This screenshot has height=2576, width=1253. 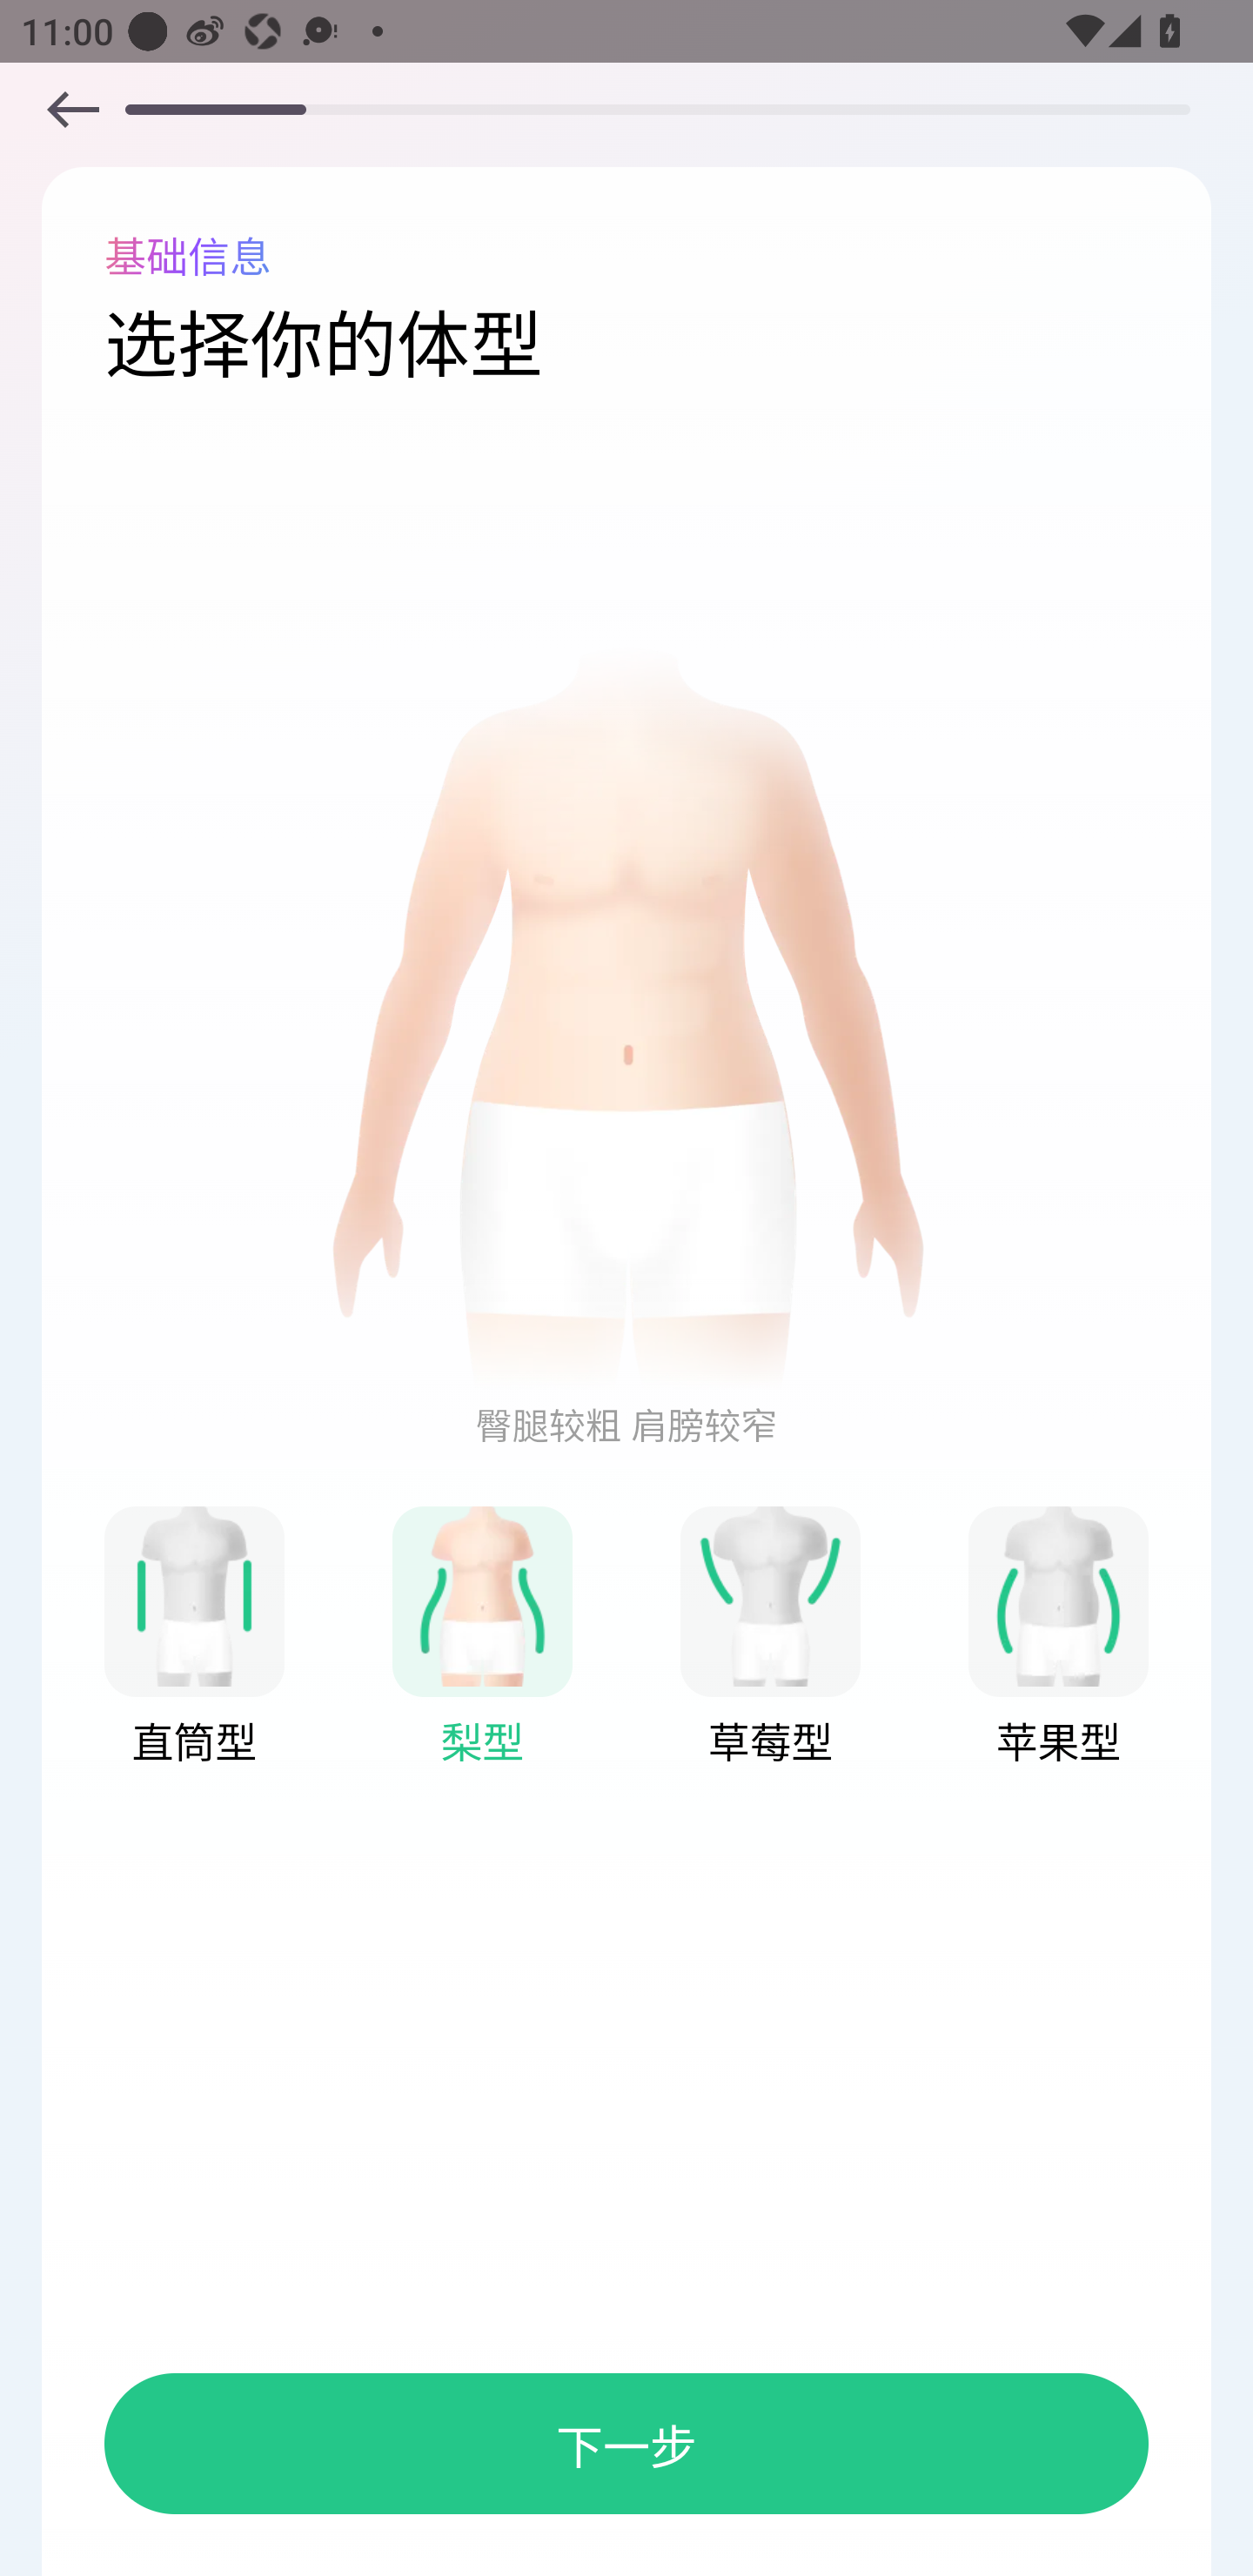 What do you see at coordinates (770, 1638) in the screenshot?
I see `1   1 草莓型` at bounding box center [770, 1638].